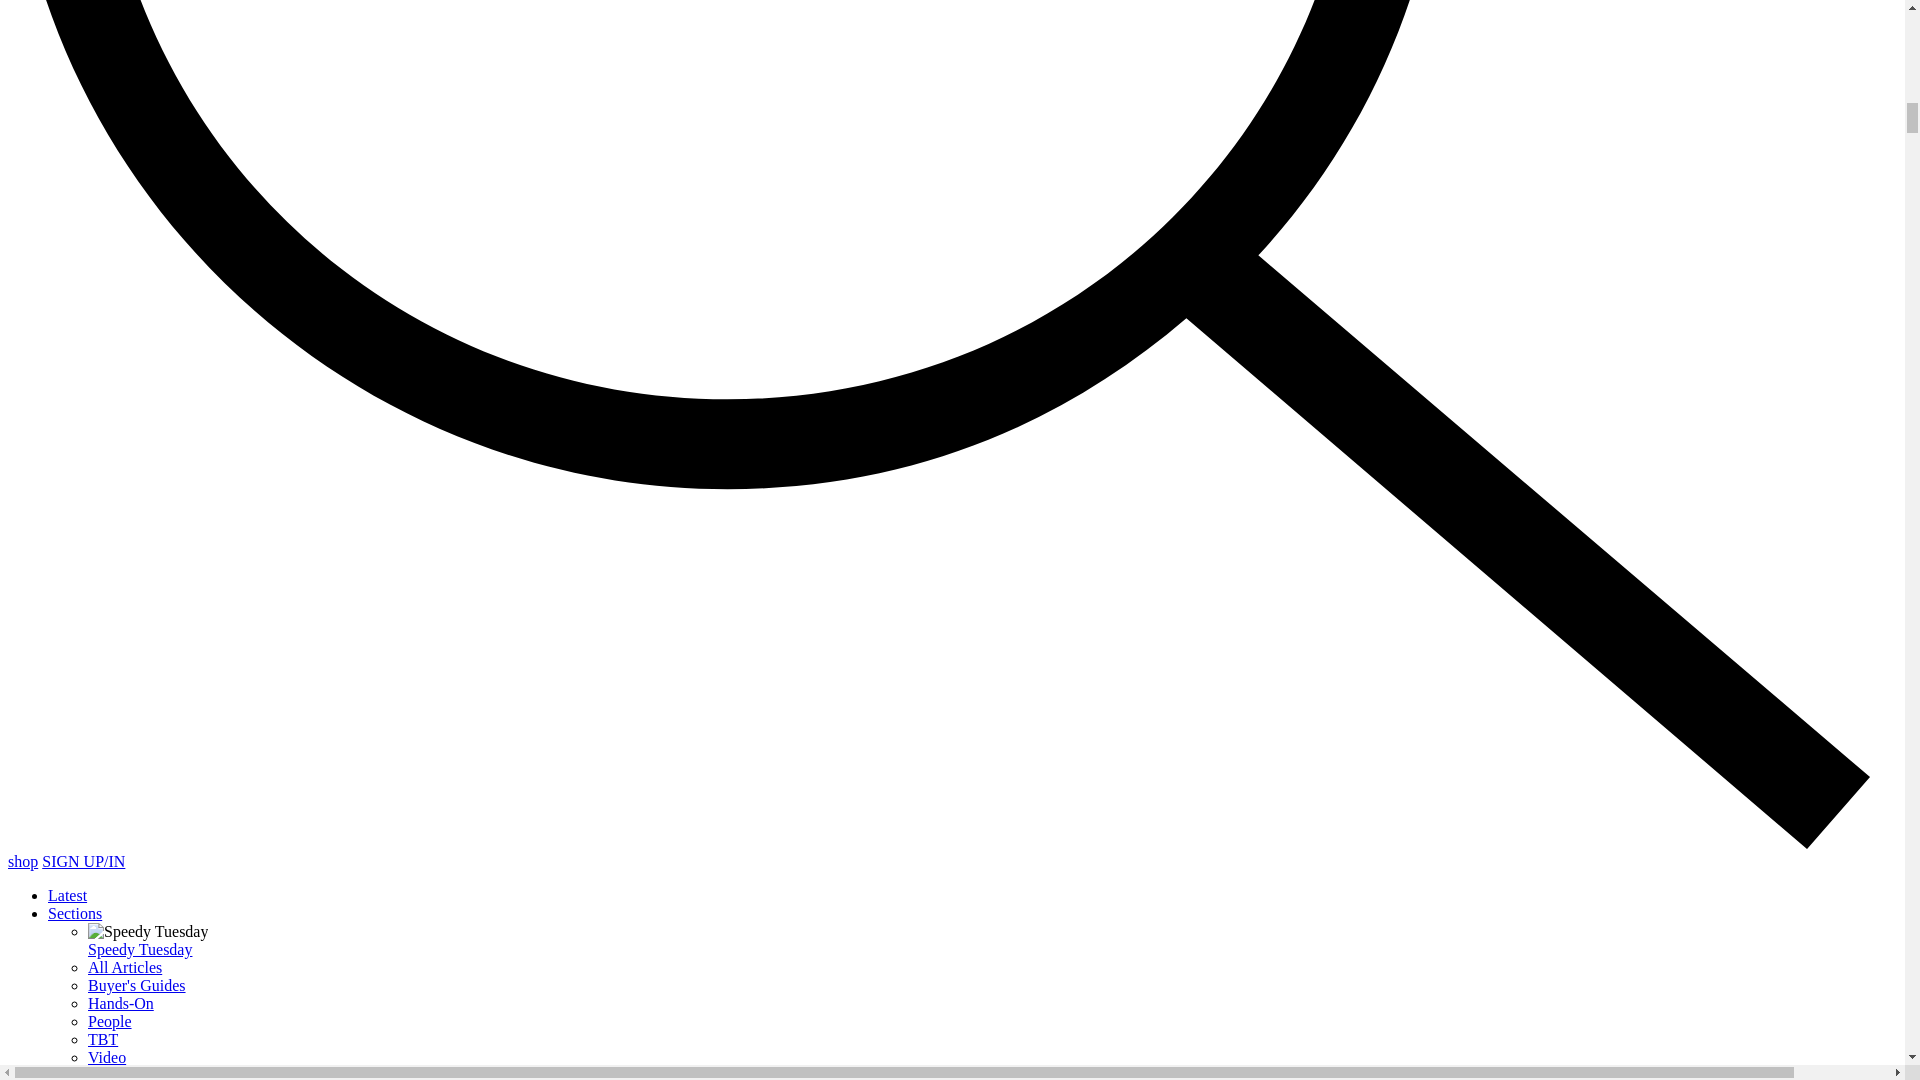  Describe the element at coordinates (137, 985) in the screenshot. I see `Buyer's Guides` at that location.